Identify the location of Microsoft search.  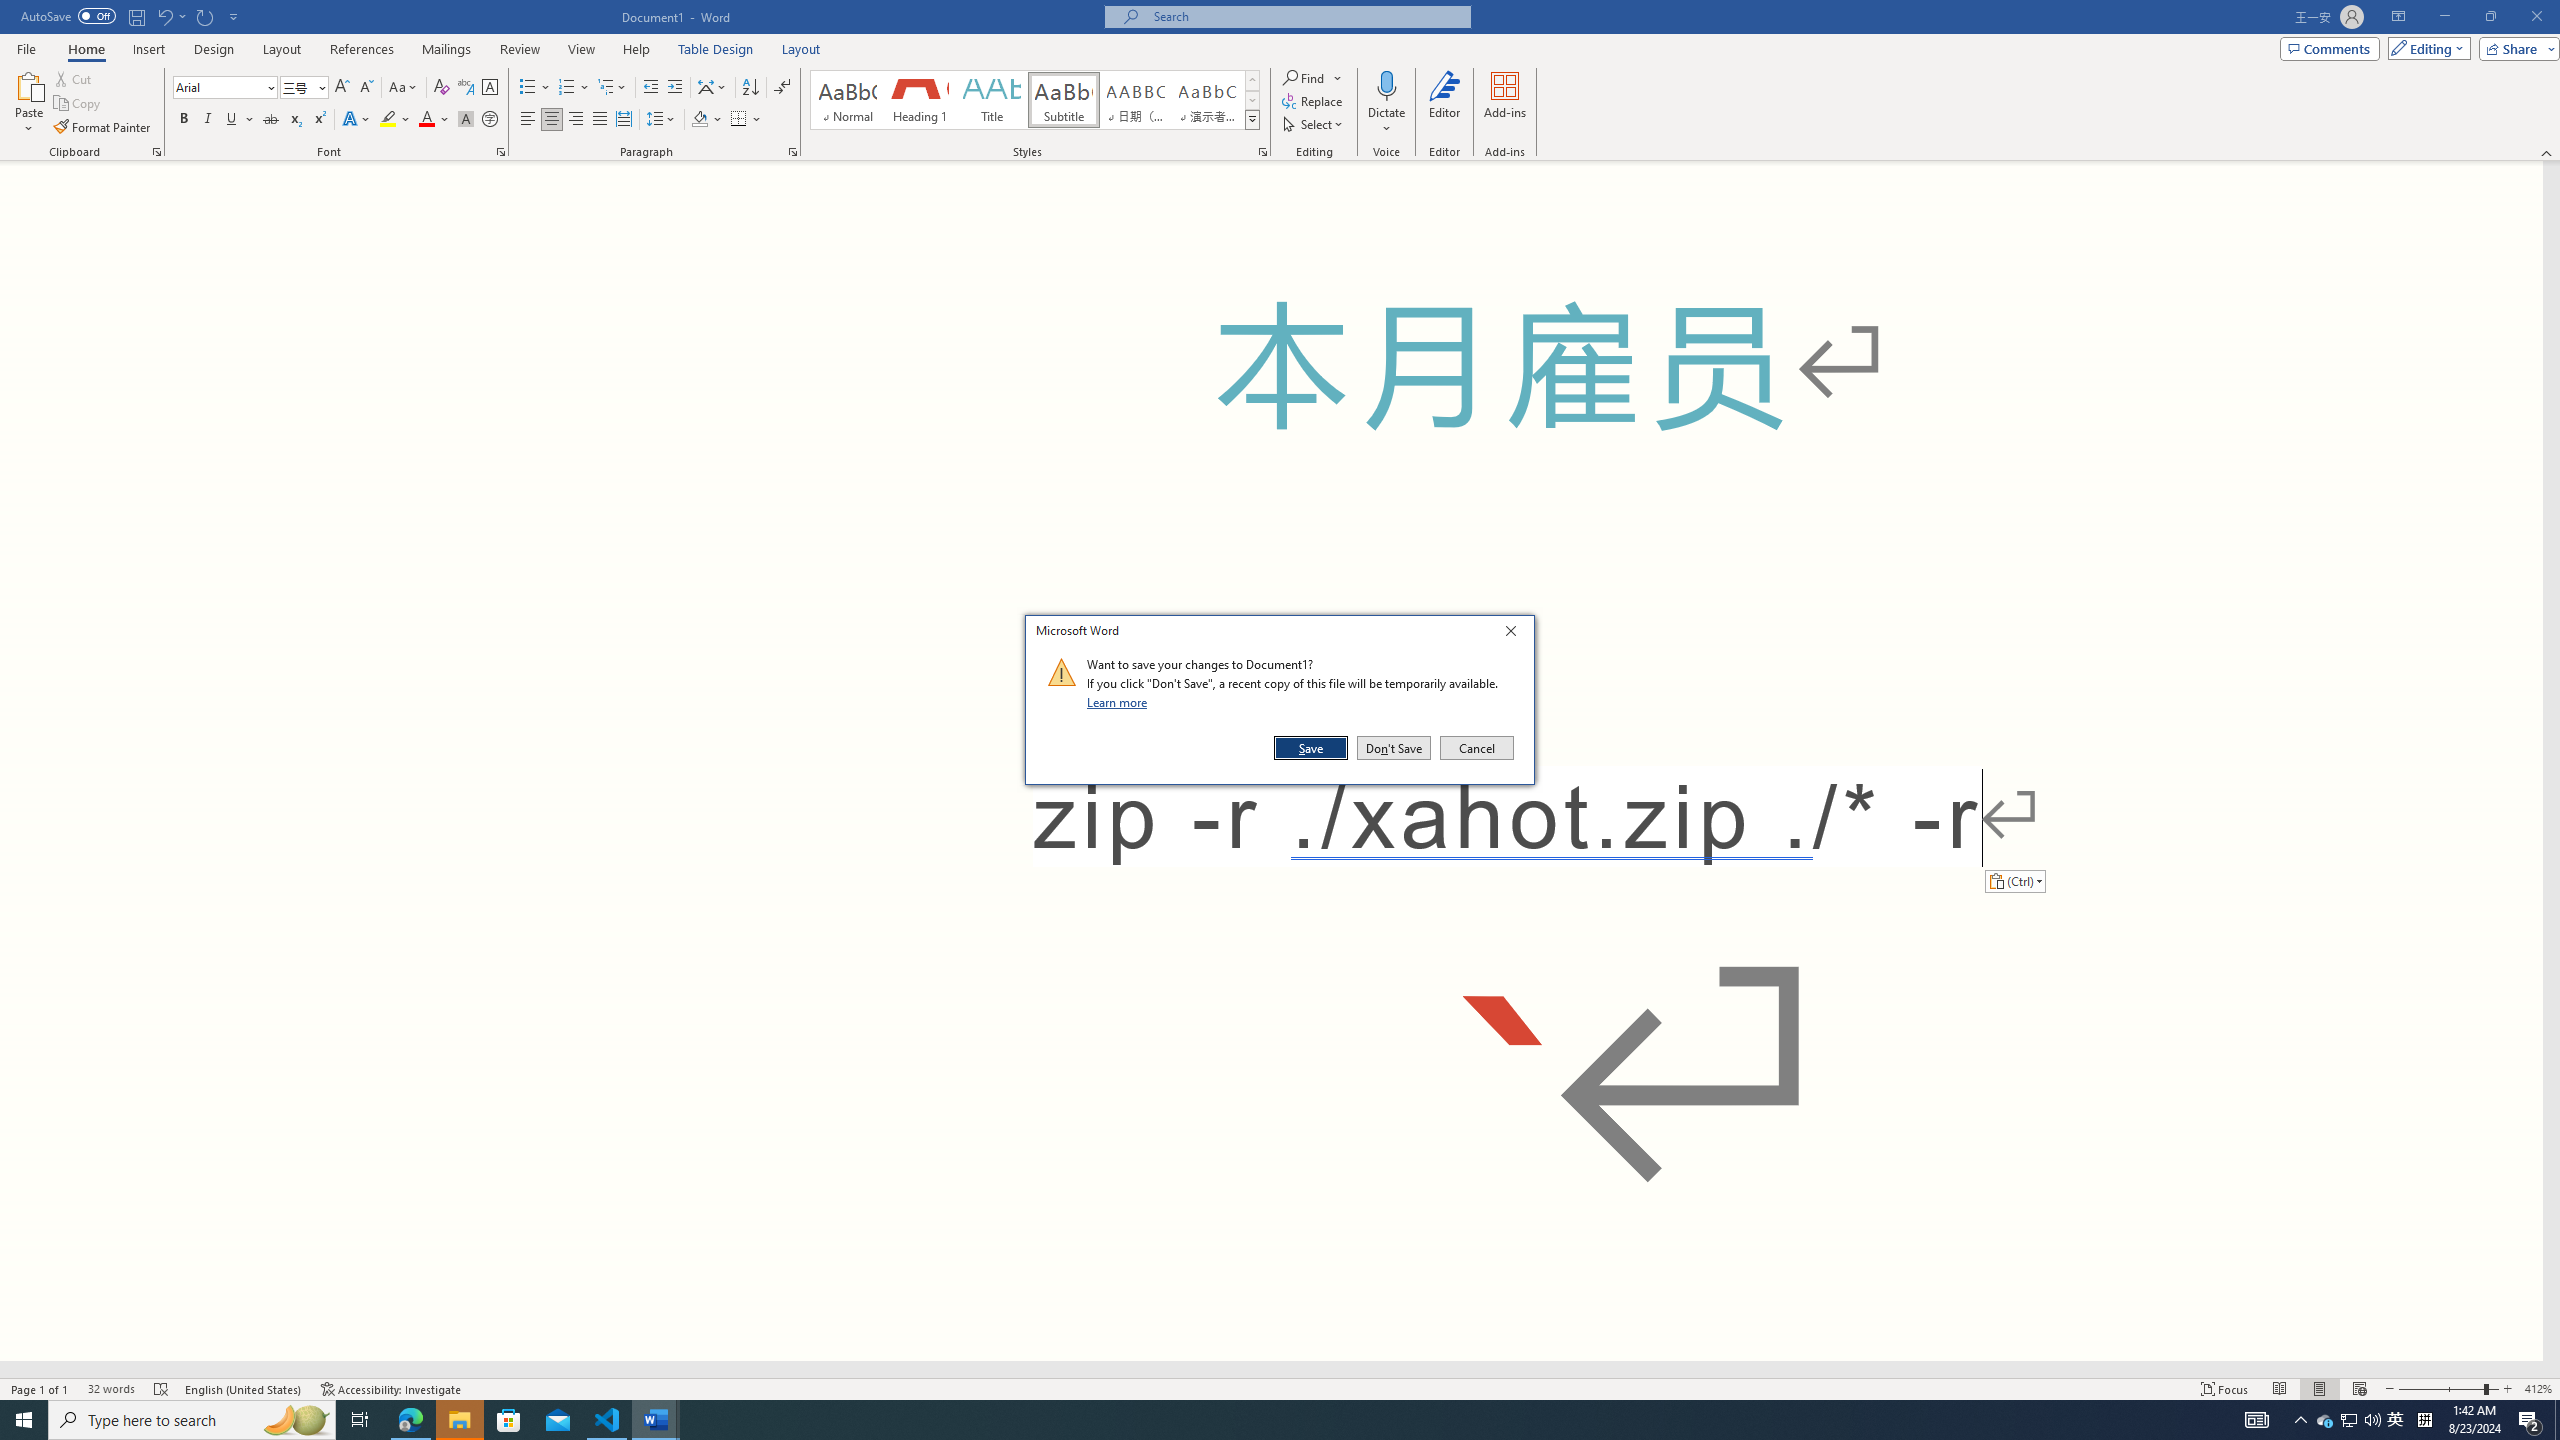
(1252, 80).